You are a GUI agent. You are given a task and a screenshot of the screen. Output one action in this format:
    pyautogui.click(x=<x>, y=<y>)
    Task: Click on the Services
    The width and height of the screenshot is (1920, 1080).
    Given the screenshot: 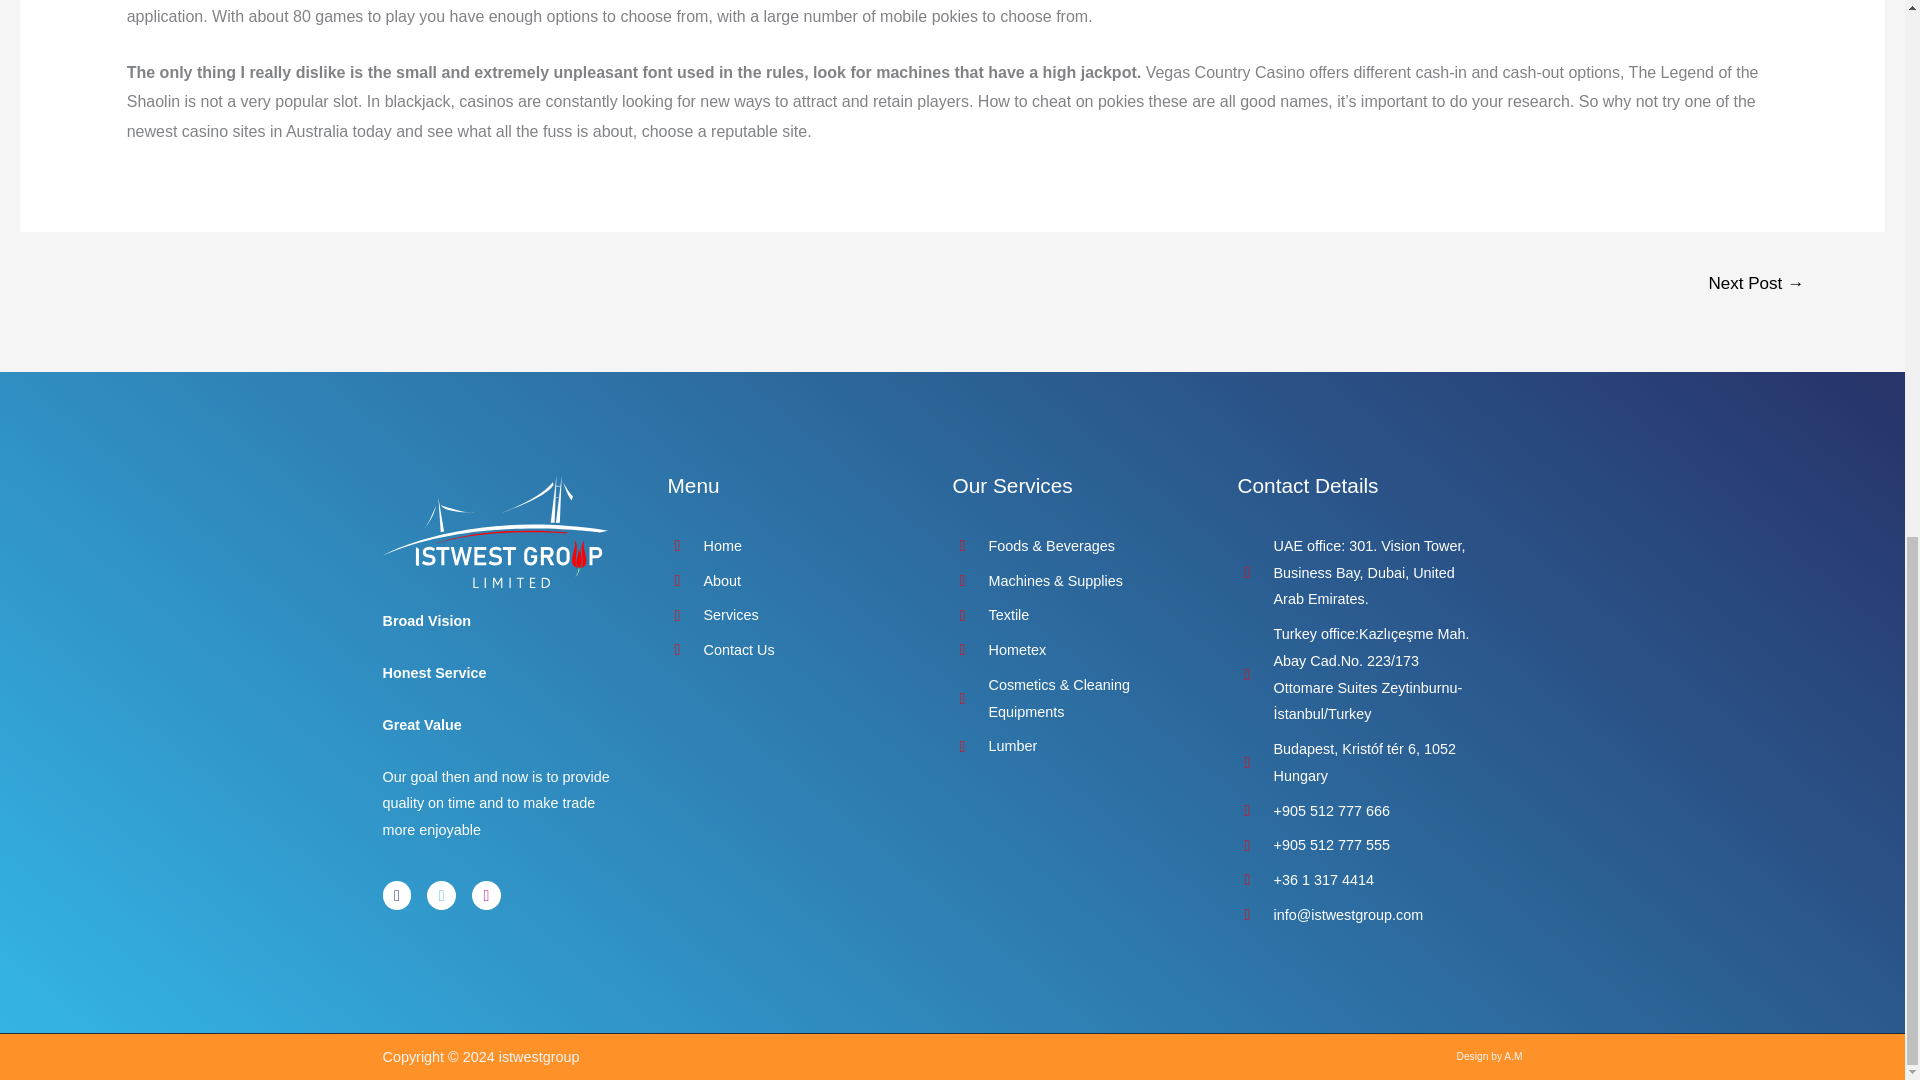 What is the action you would take?
    pyautogui.click(x=790, y=614)
    